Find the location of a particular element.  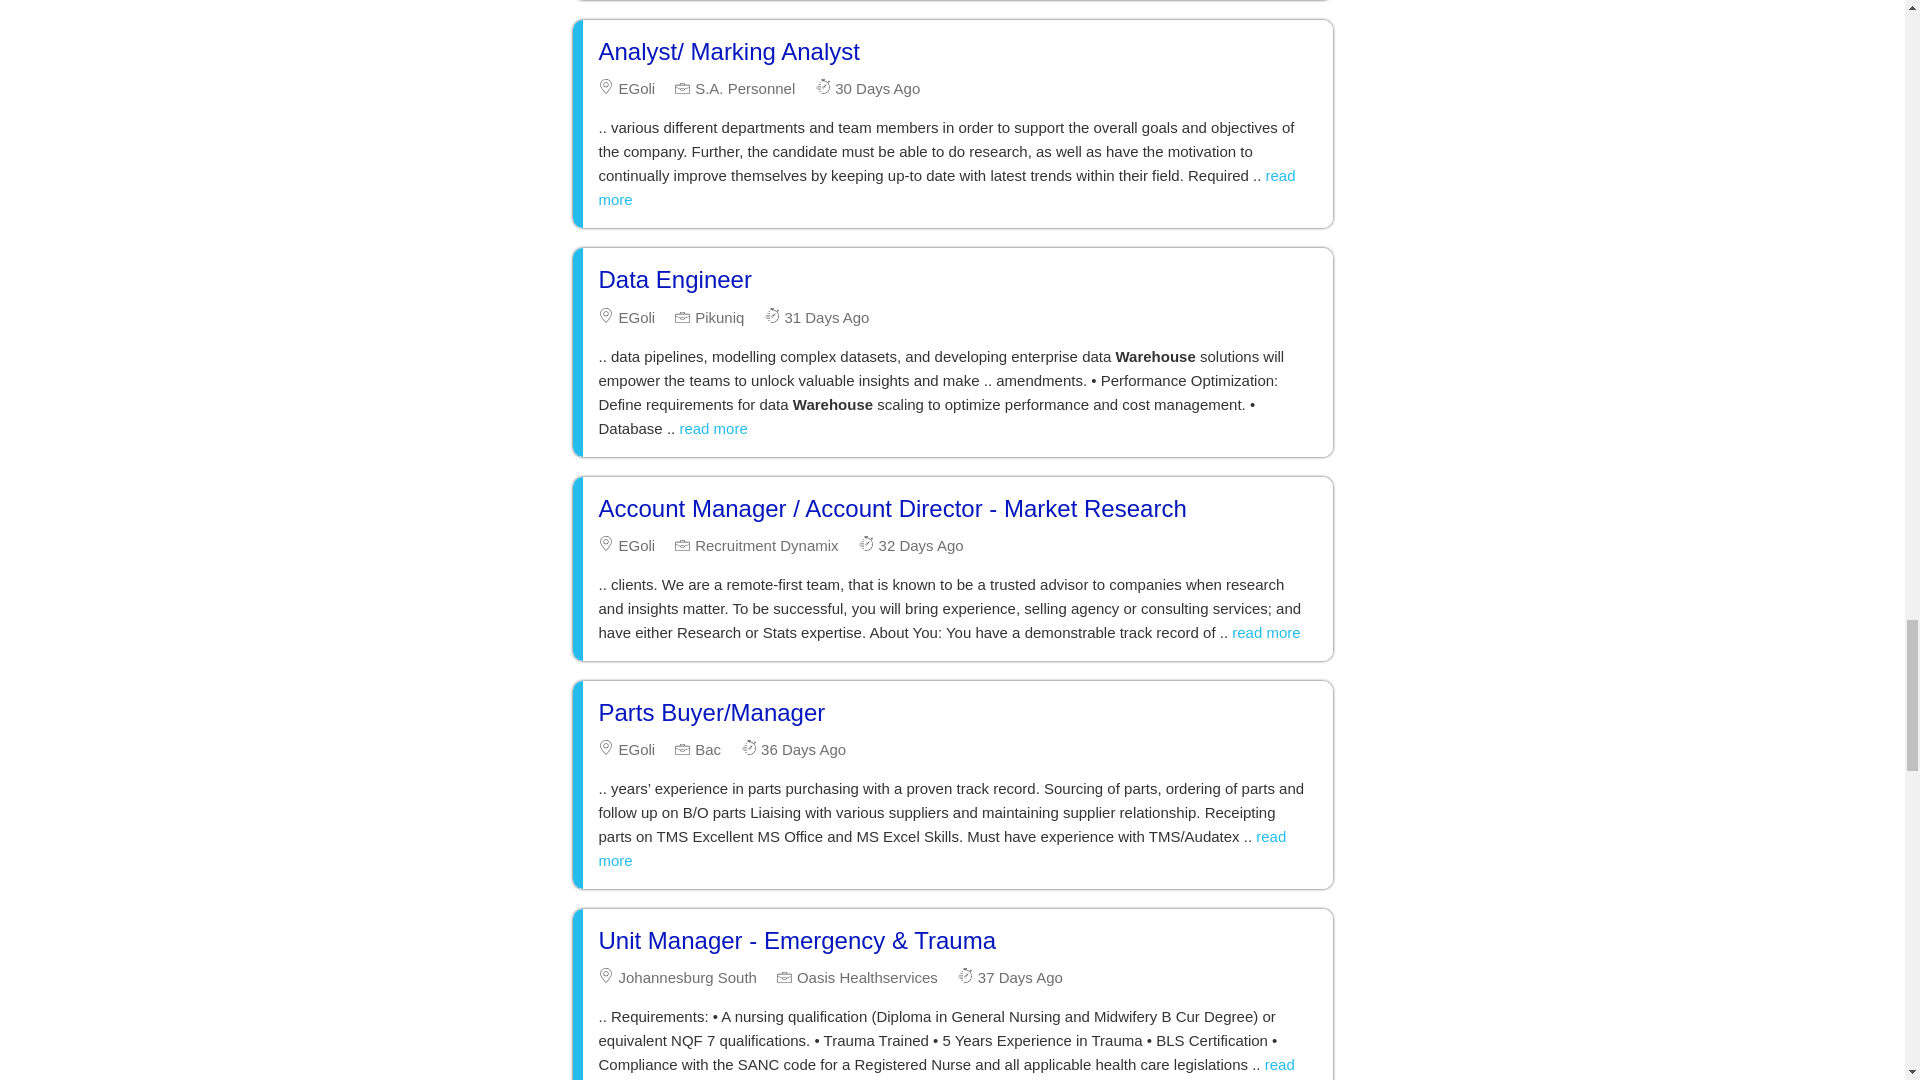

Data Engineer is located at coordinates (674, 278).